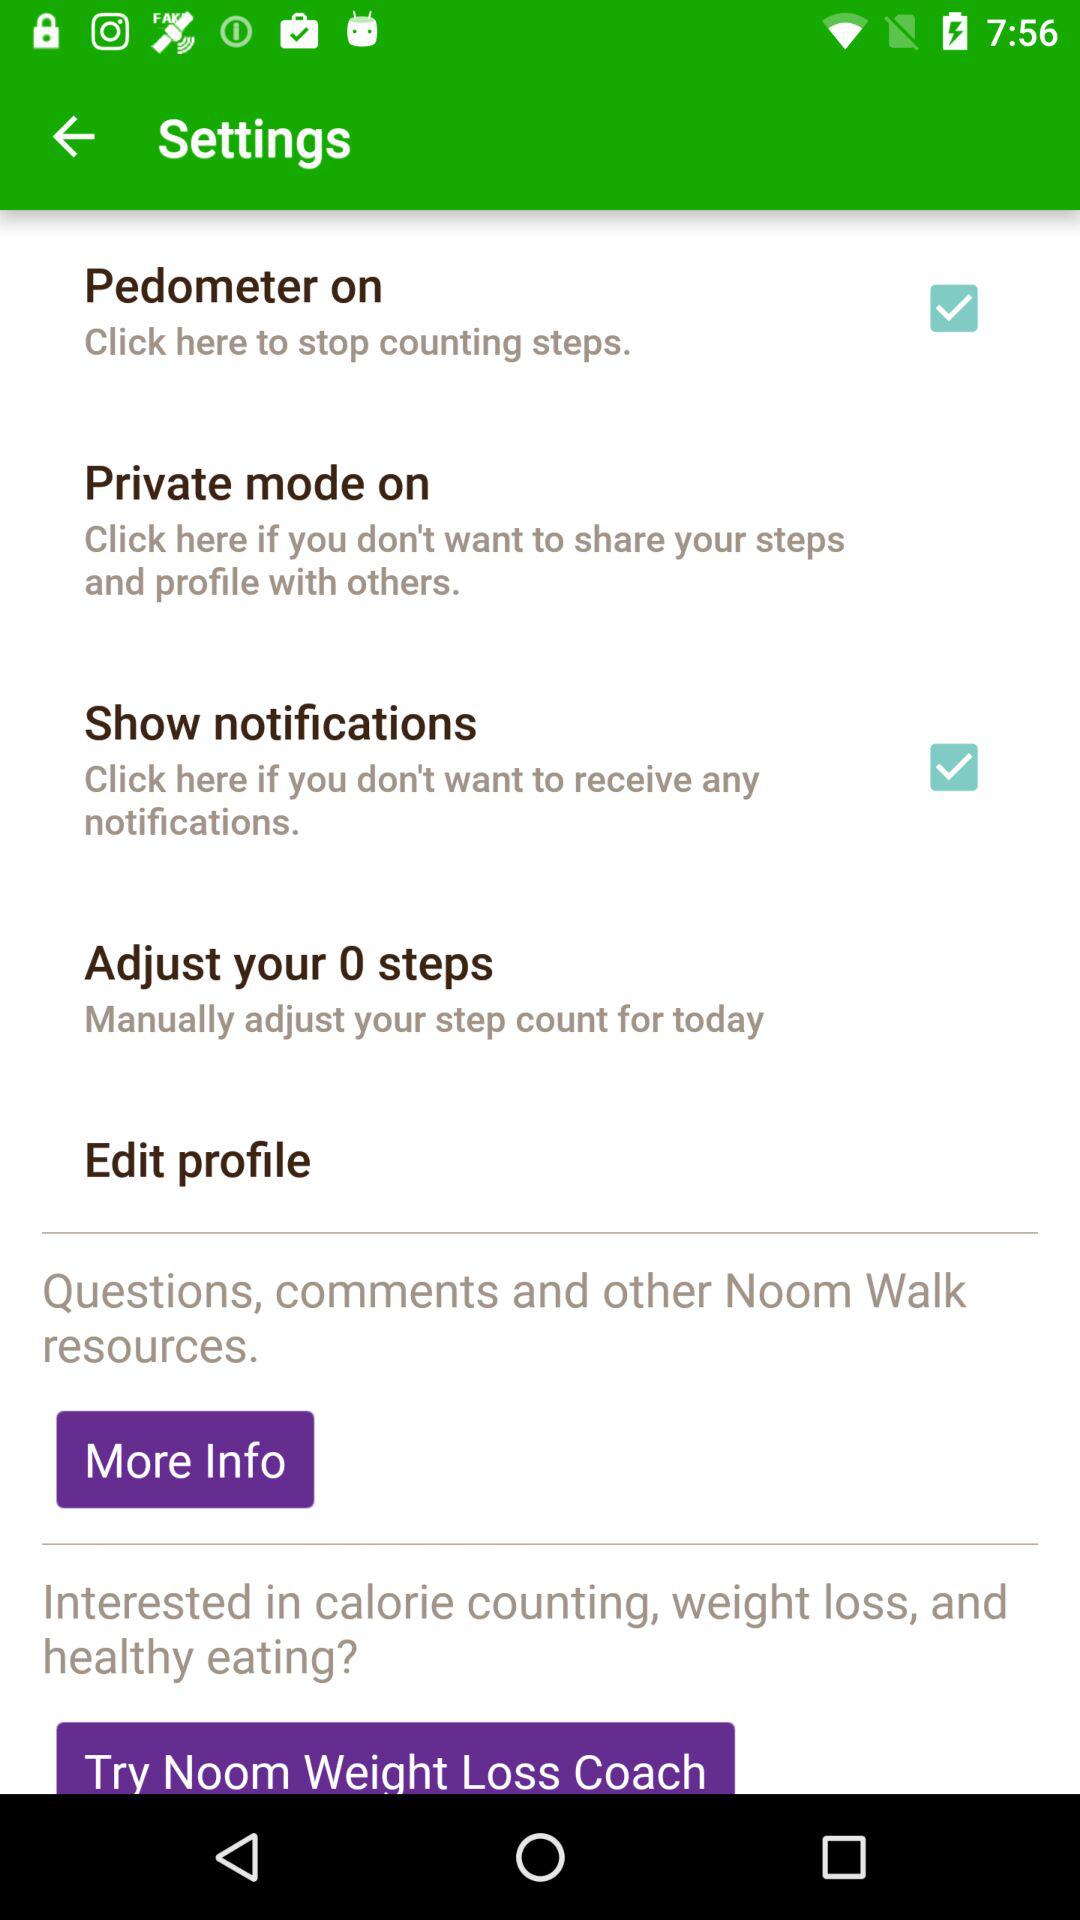 Image resolution: width=1080 pixels, height=1920 pixels. Describe the element at coordinates (198, 1158) in the screenshot. I see `launch the edit profile` at that location.